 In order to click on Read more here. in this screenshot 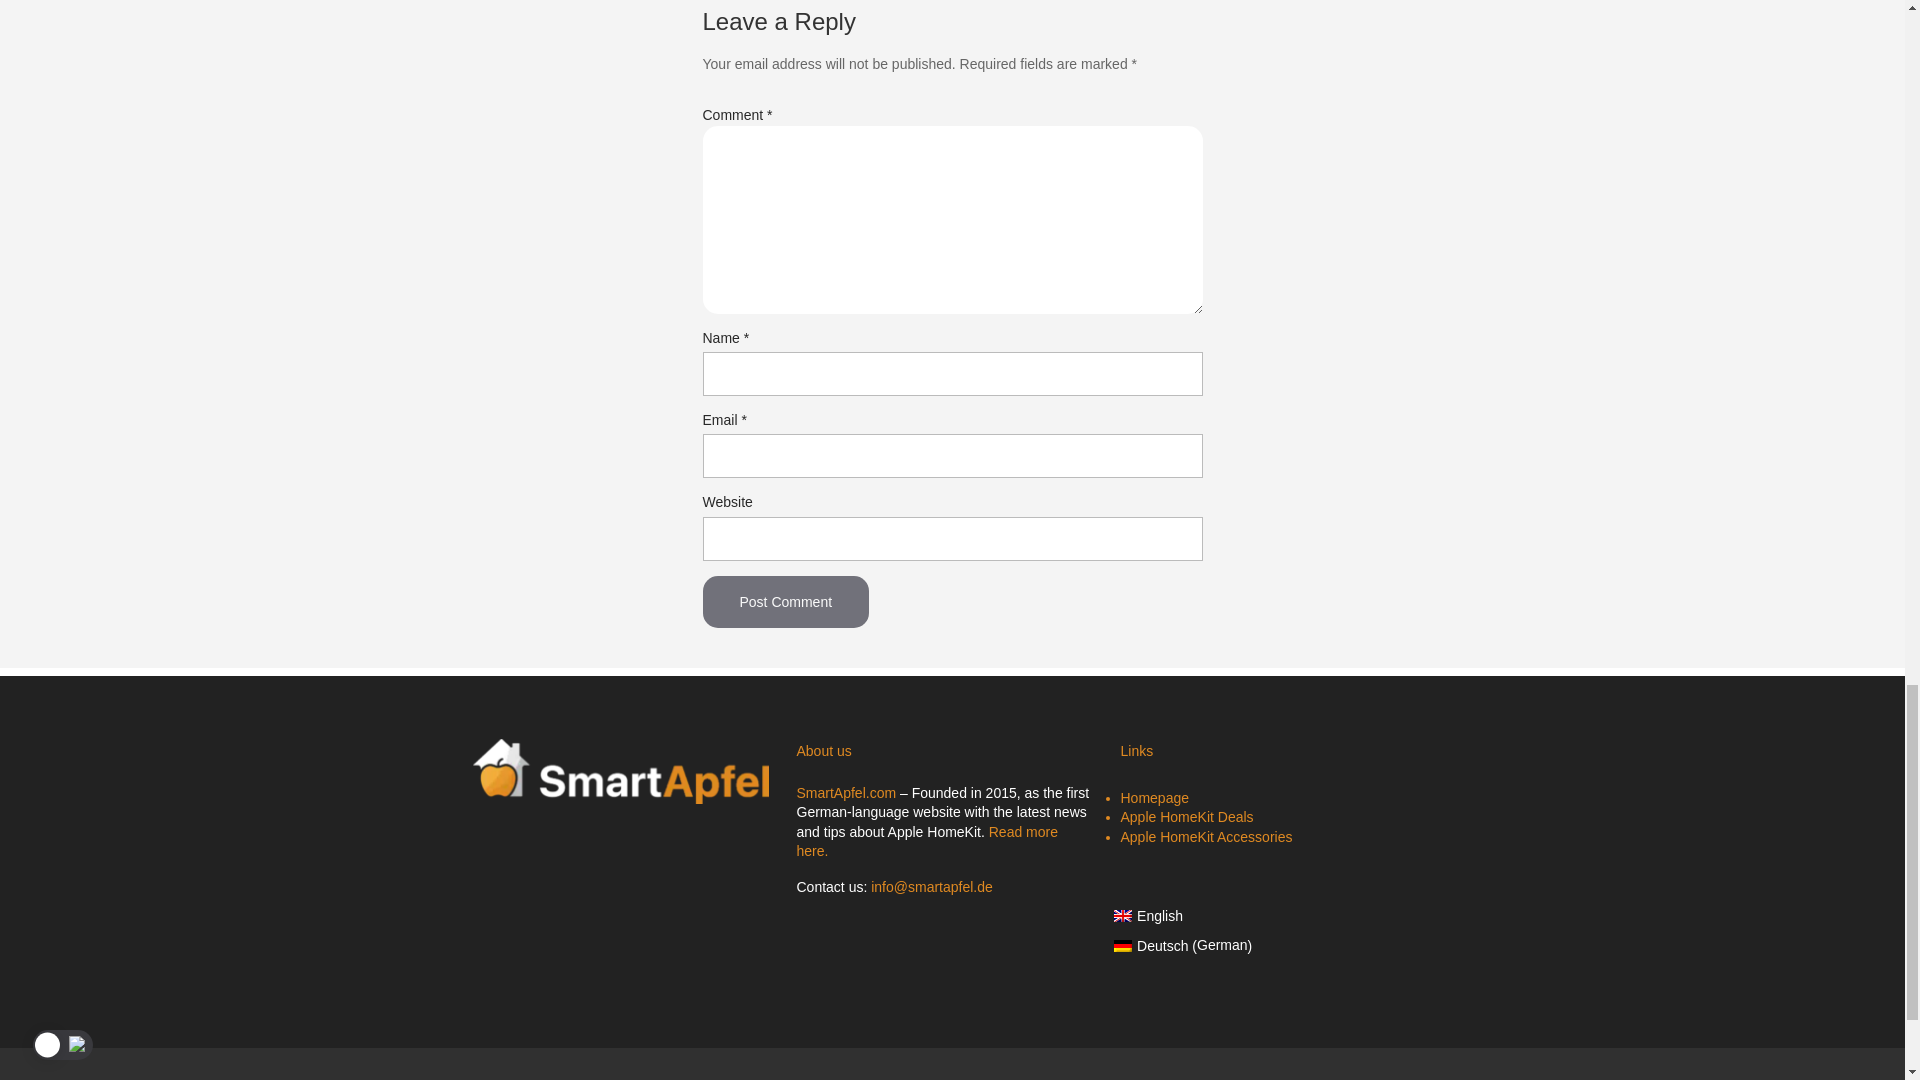, I will do `click(926, 842)`.